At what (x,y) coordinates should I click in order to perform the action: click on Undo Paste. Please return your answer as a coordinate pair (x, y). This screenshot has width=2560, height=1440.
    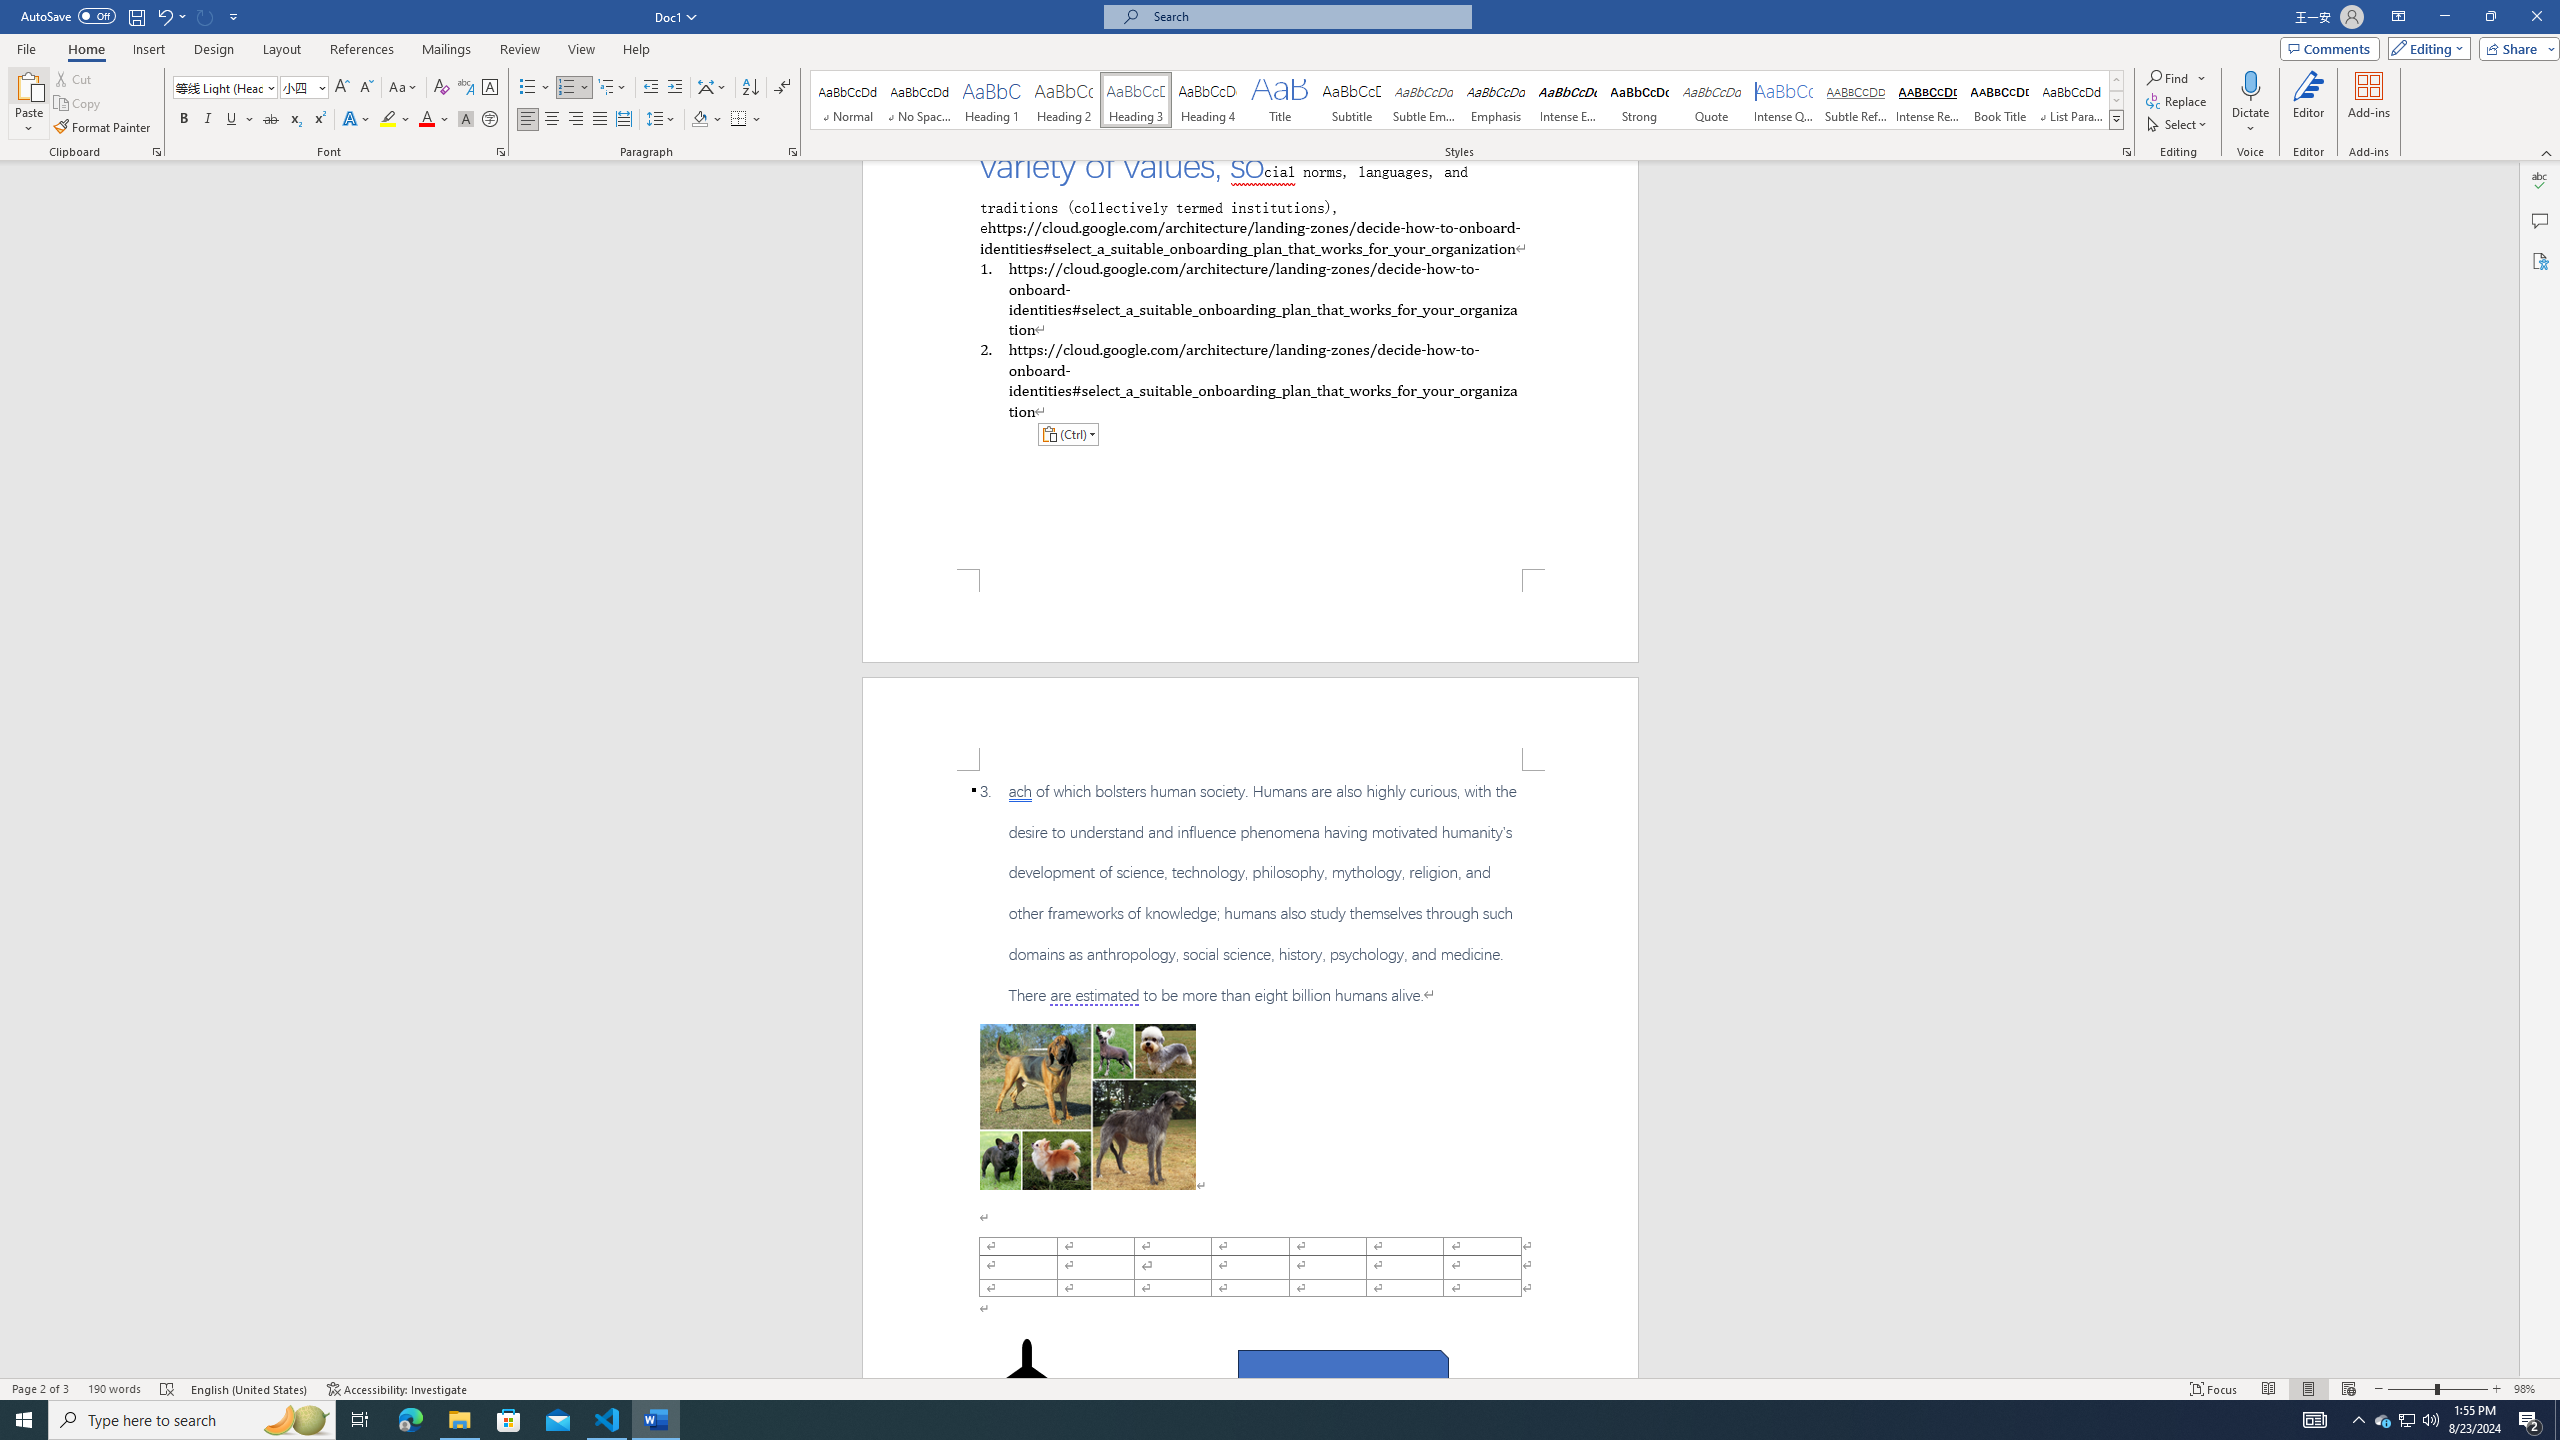
    Looking at the image, I should click on (170, 16).